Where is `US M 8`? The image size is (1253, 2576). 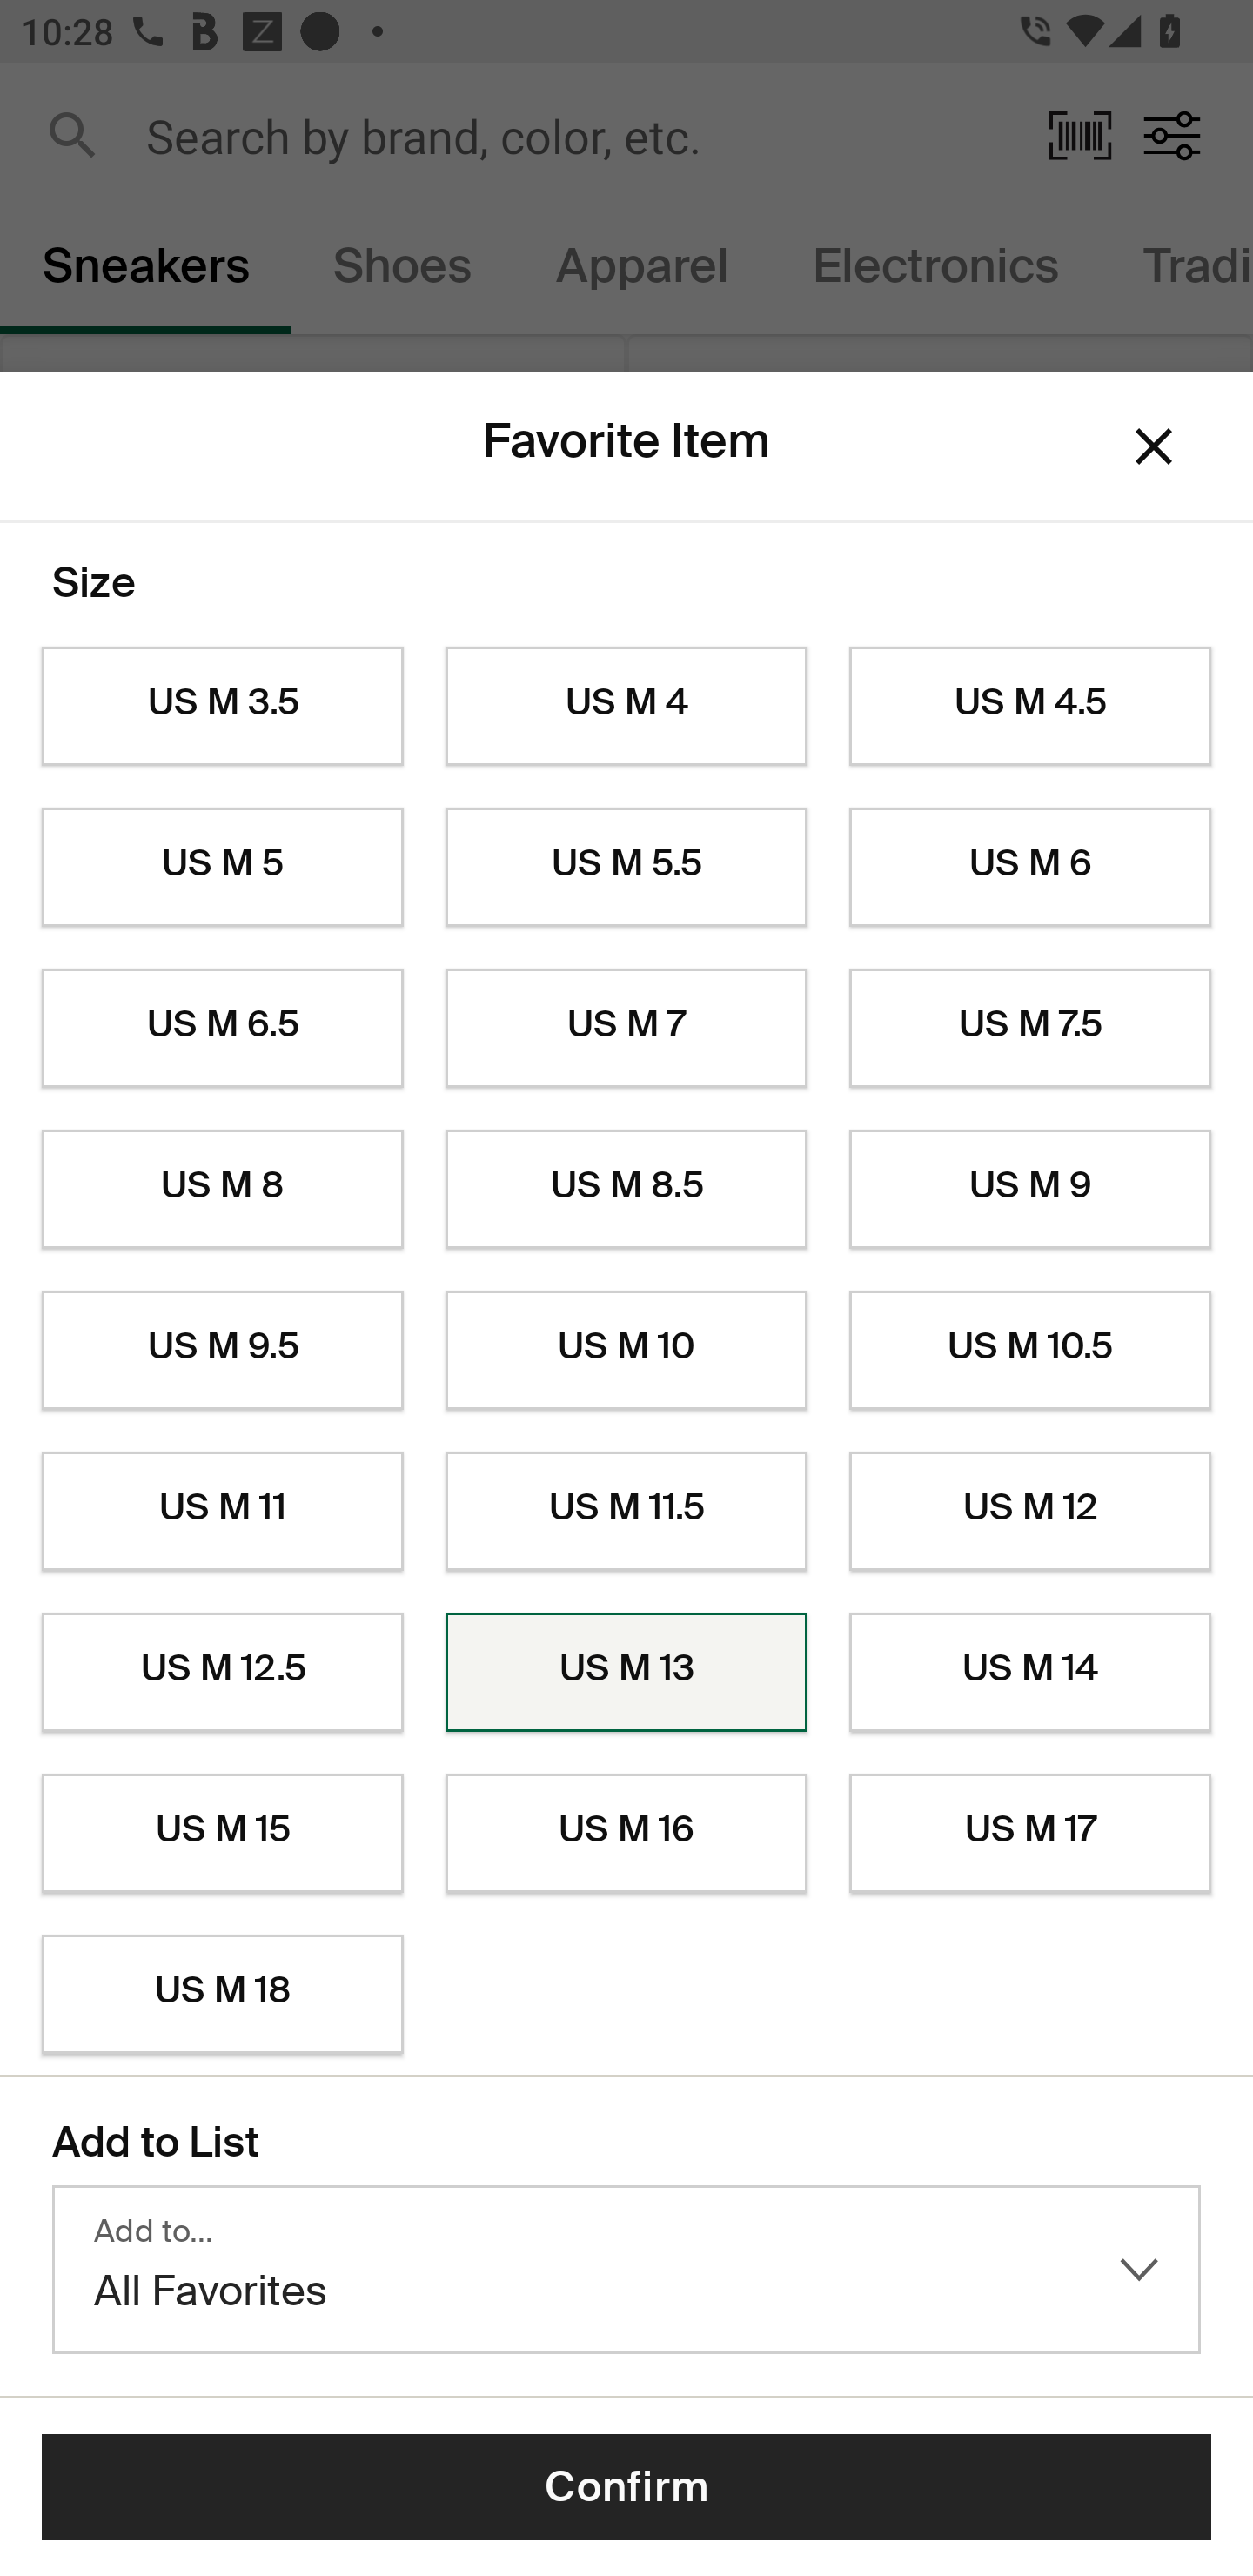 US M 8 is located at coordinates (222, 1190).